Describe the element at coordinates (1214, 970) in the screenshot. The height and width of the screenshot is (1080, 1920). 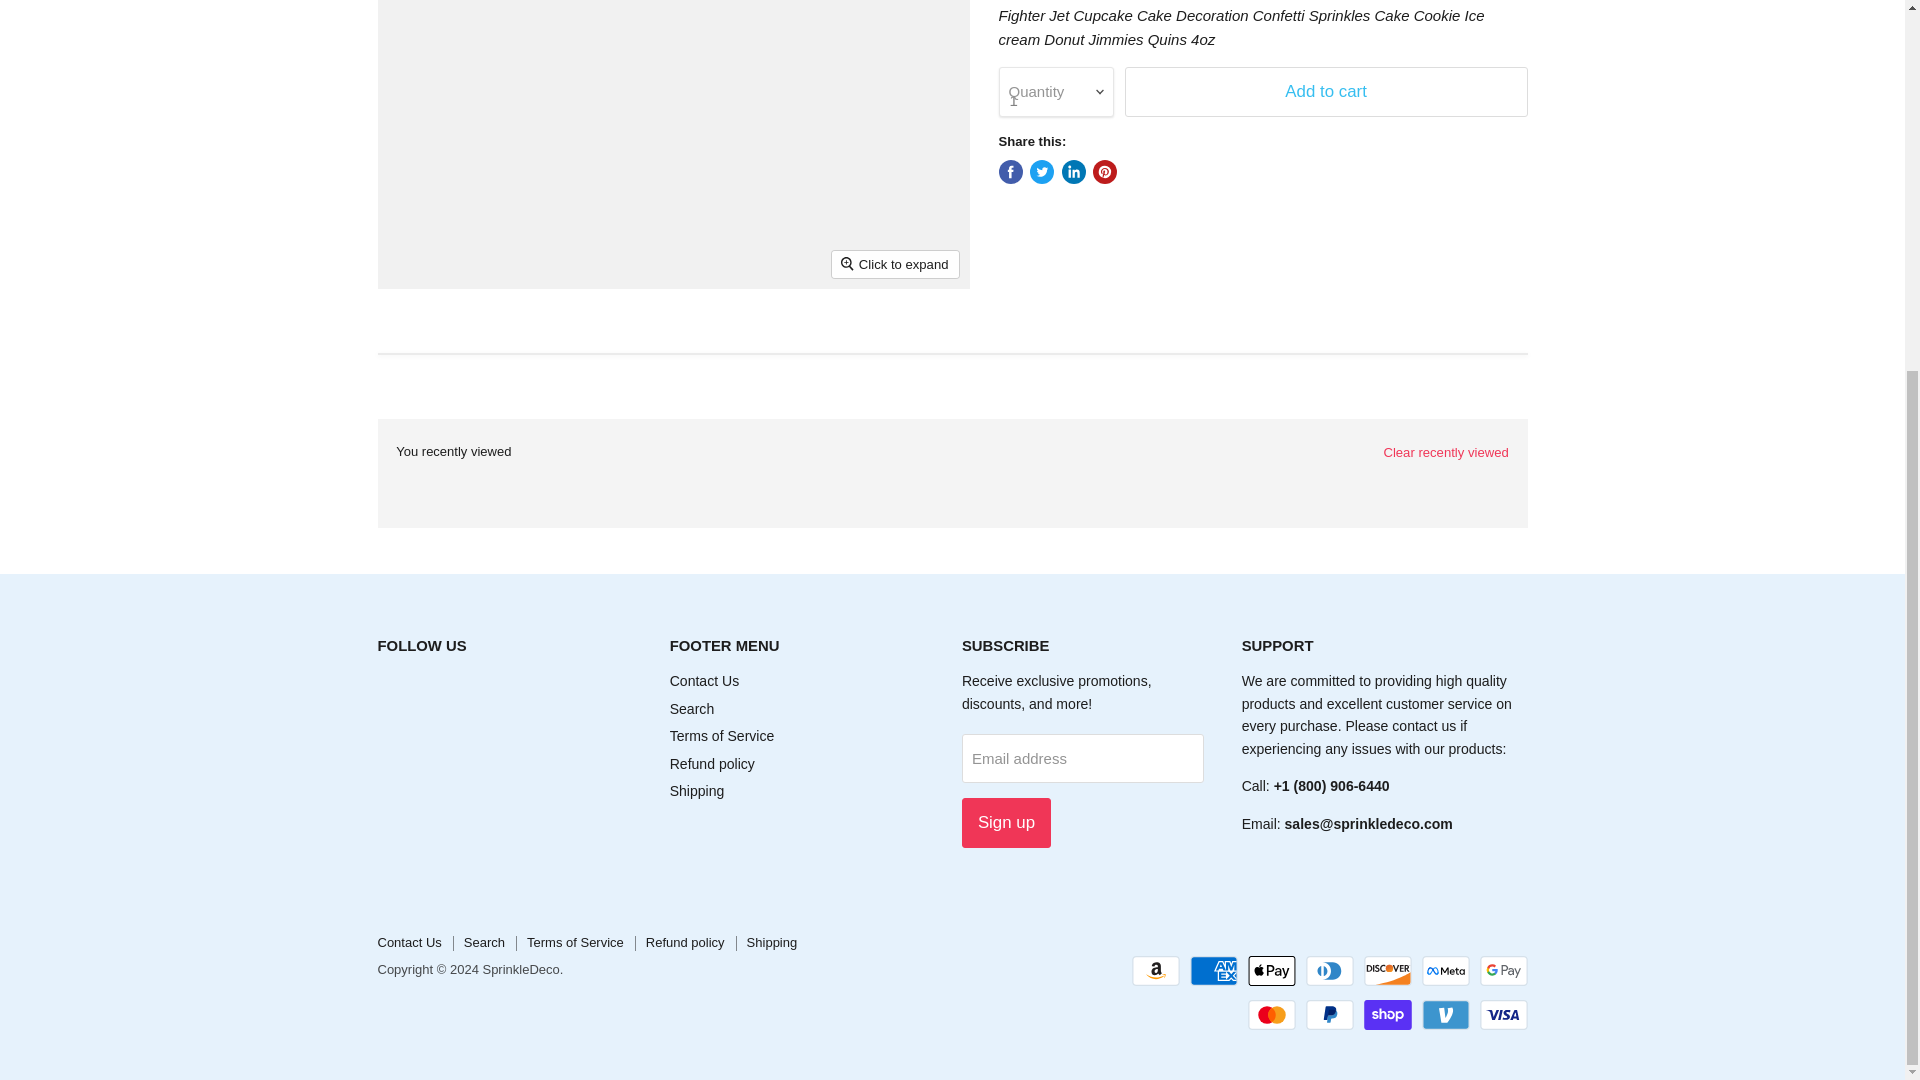
I see `American Express` at that location.